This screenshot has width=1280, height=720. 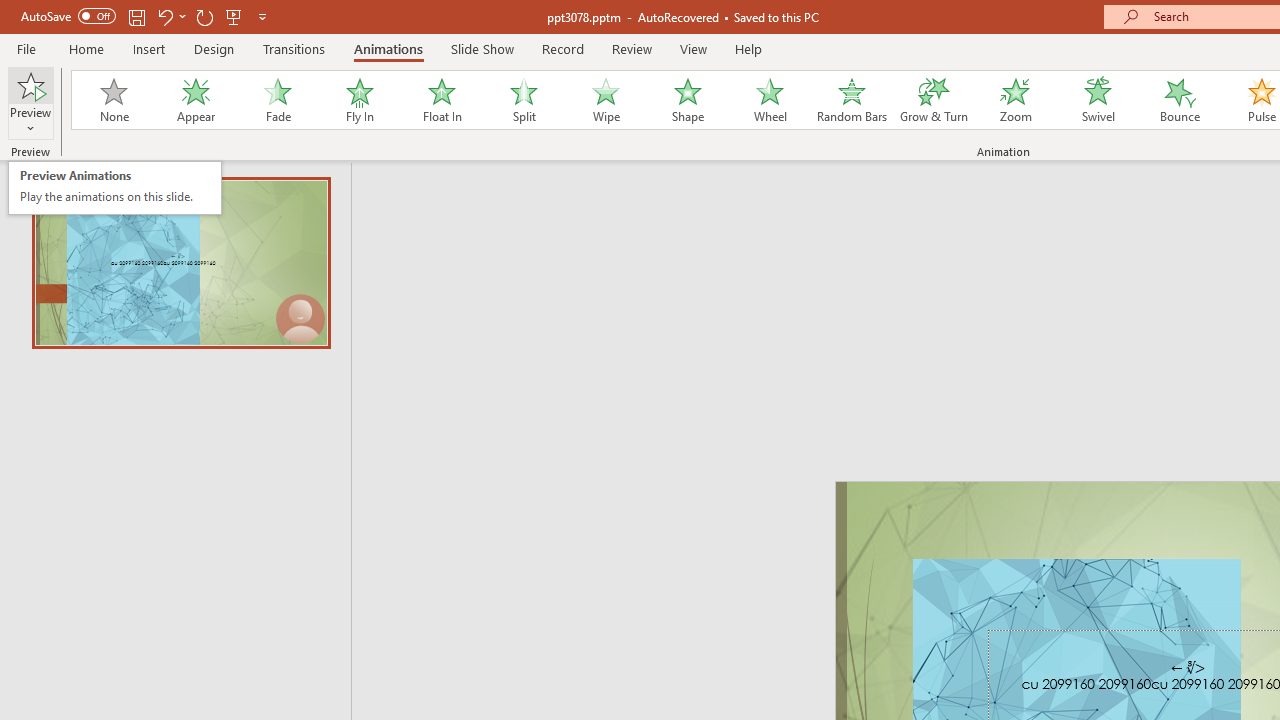 What do you see at coordinates (30, 102) in the screenshot?
I see `Random Bars` at bounding box center [30, 102].